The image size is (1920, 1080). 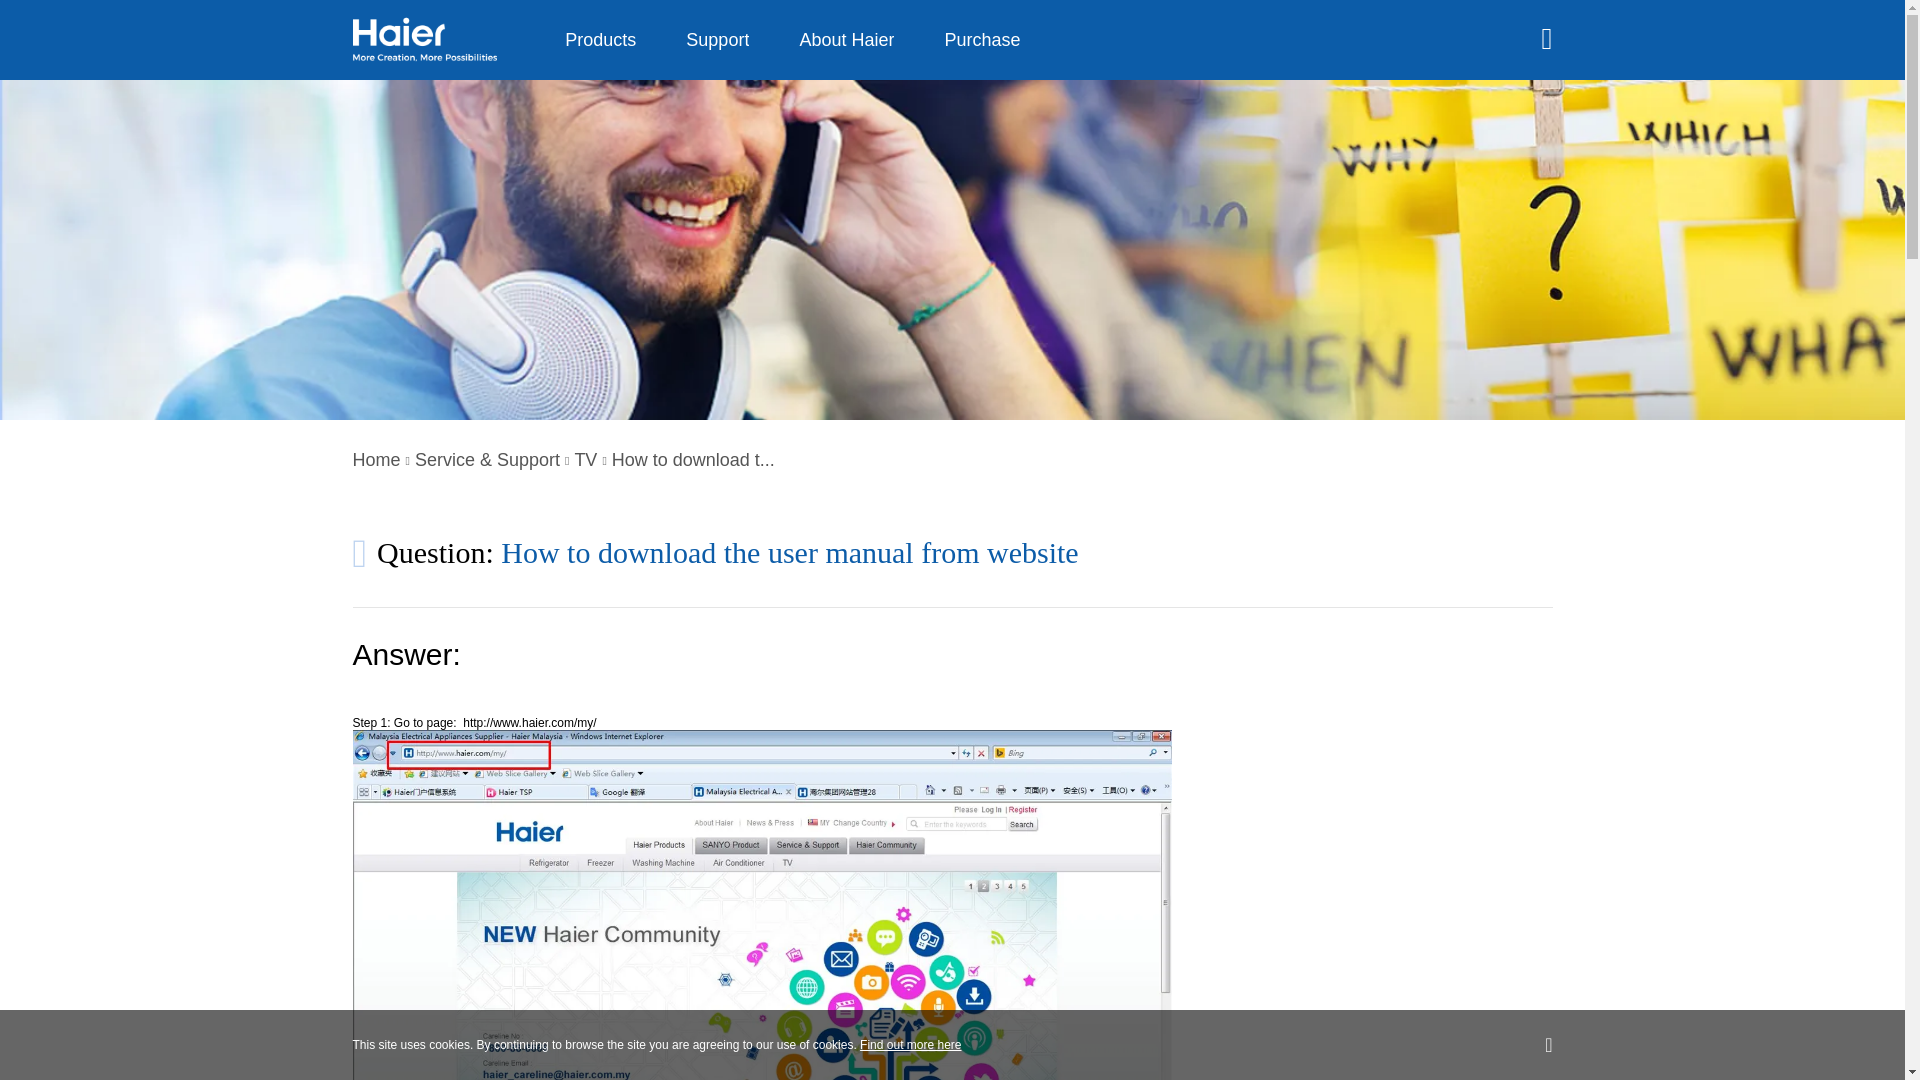 What do you see at coordinates (982, 40) in the screenshot?
I see `Purchase` at bounding box center [982, 40].